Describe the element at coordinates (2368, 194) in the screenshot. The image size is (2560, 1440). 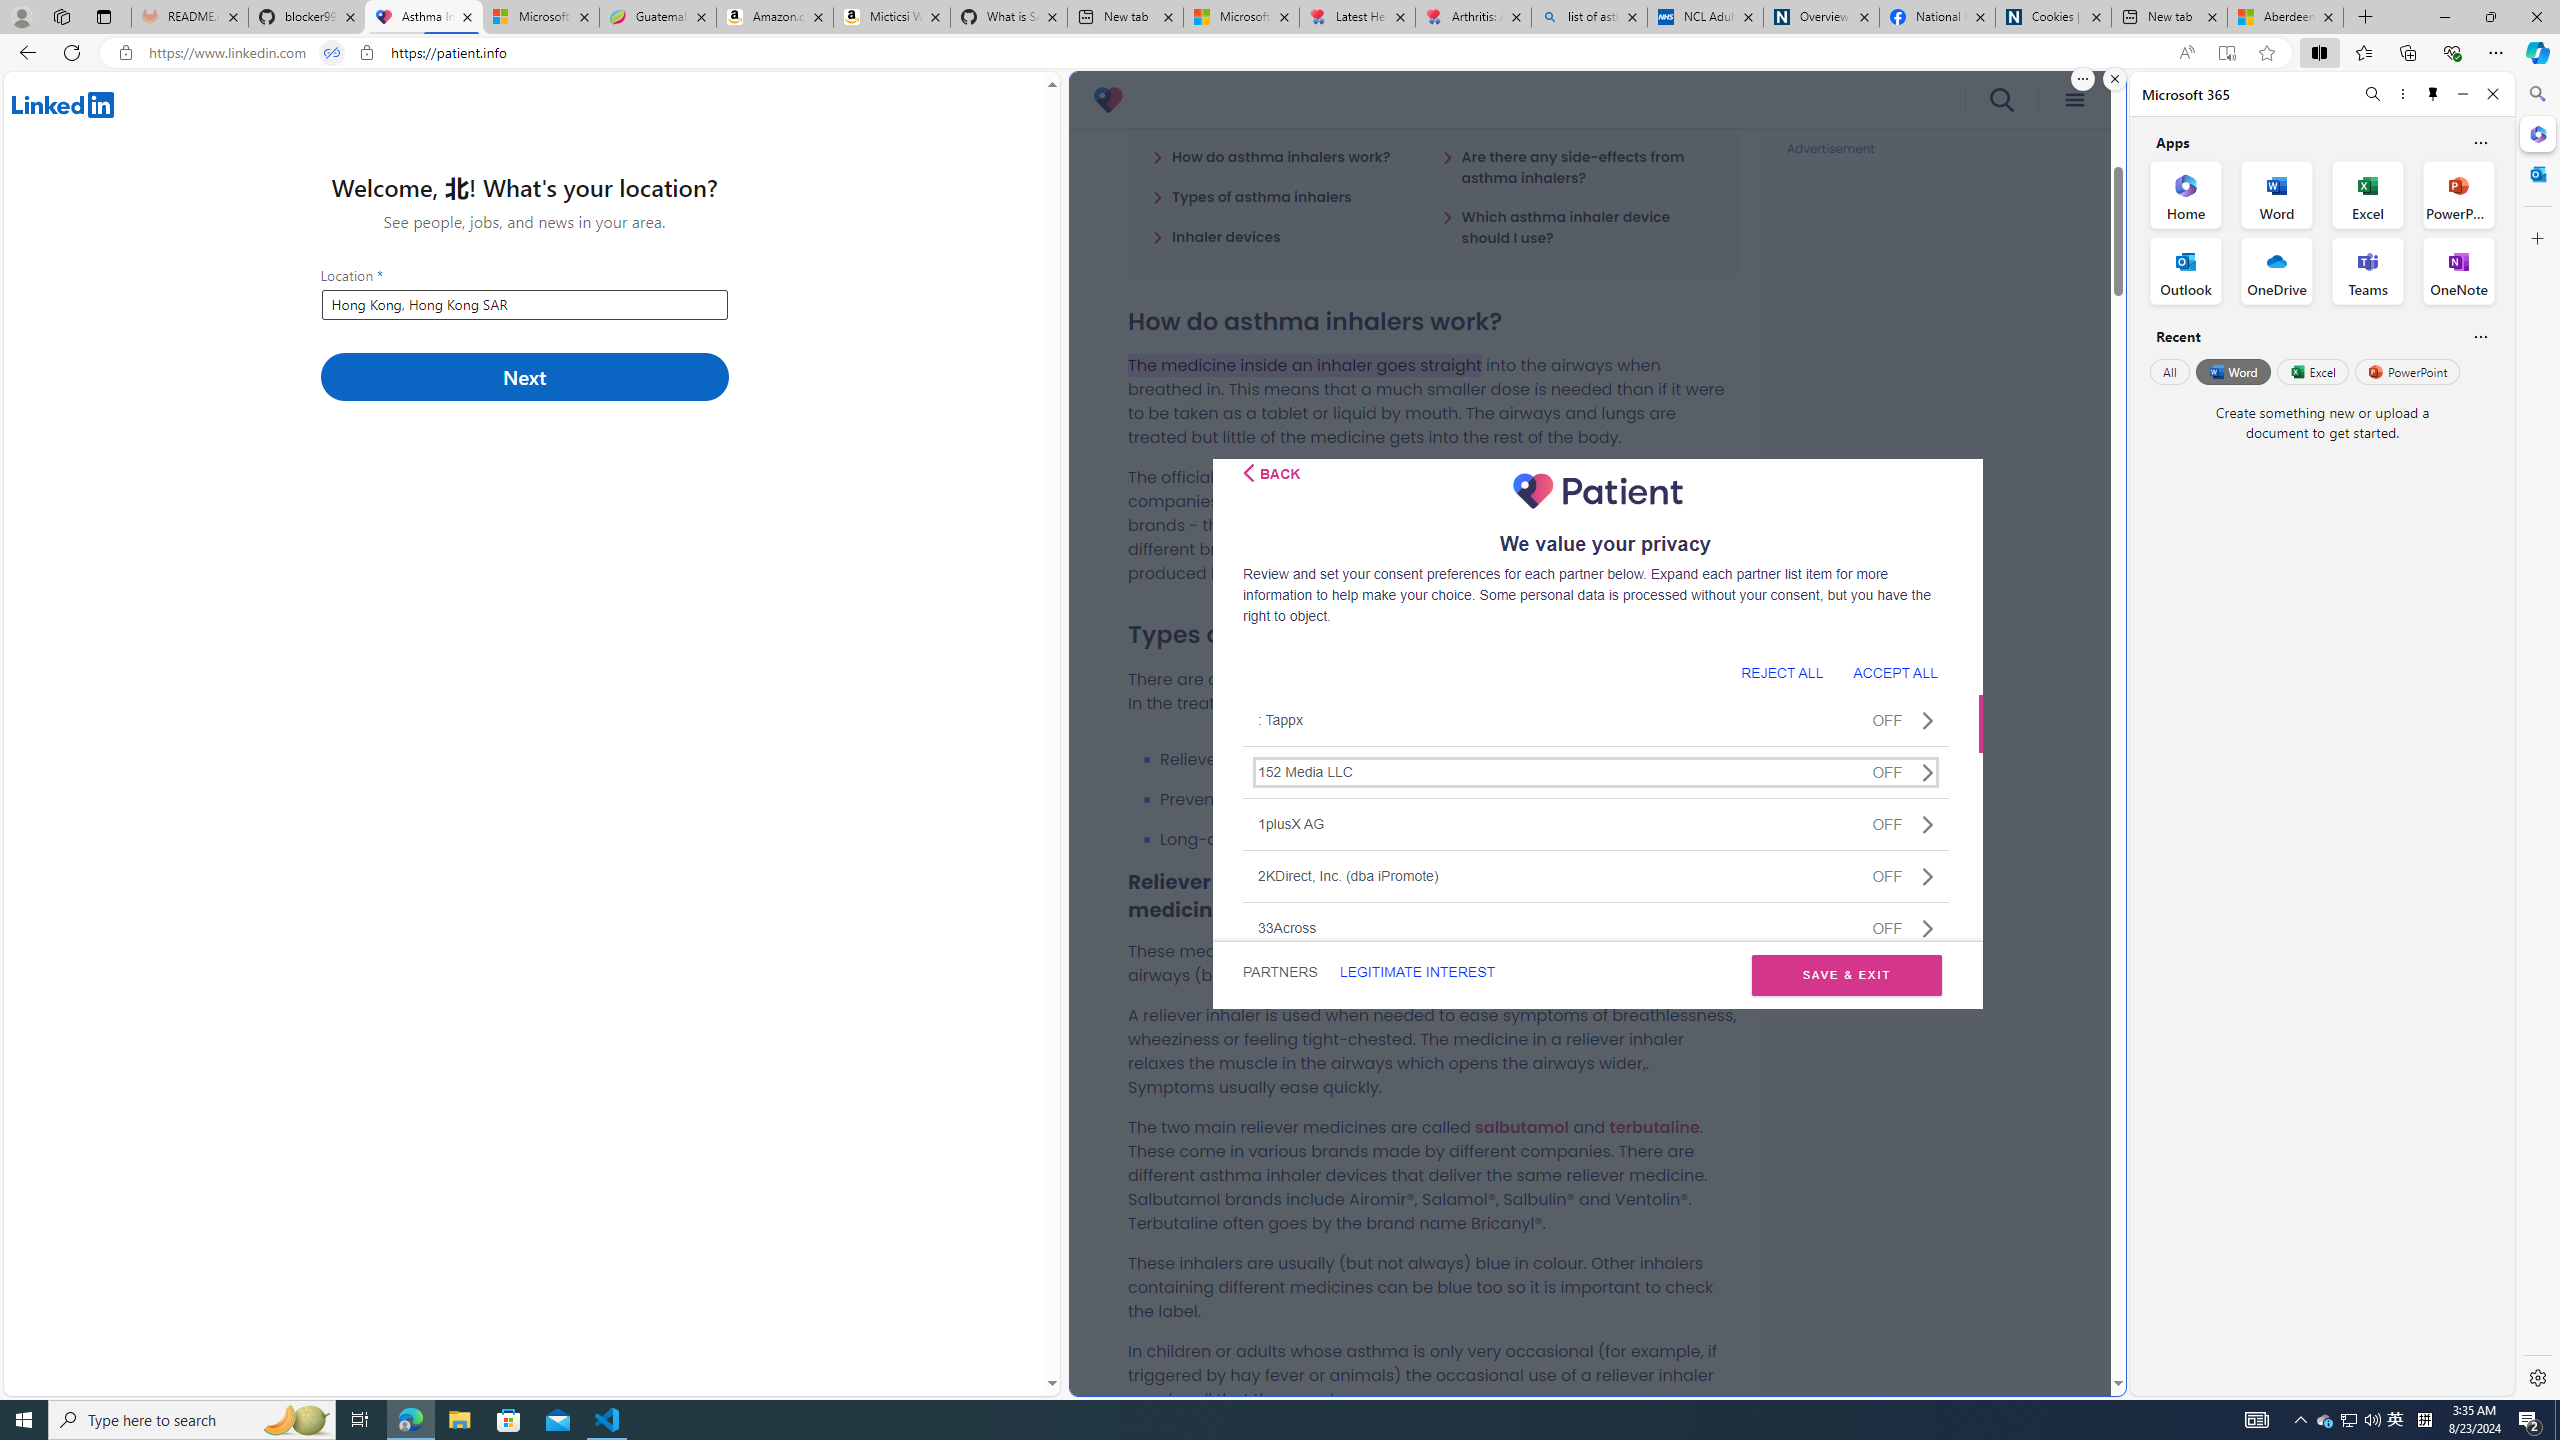
I see `Excel Office App` at that location.